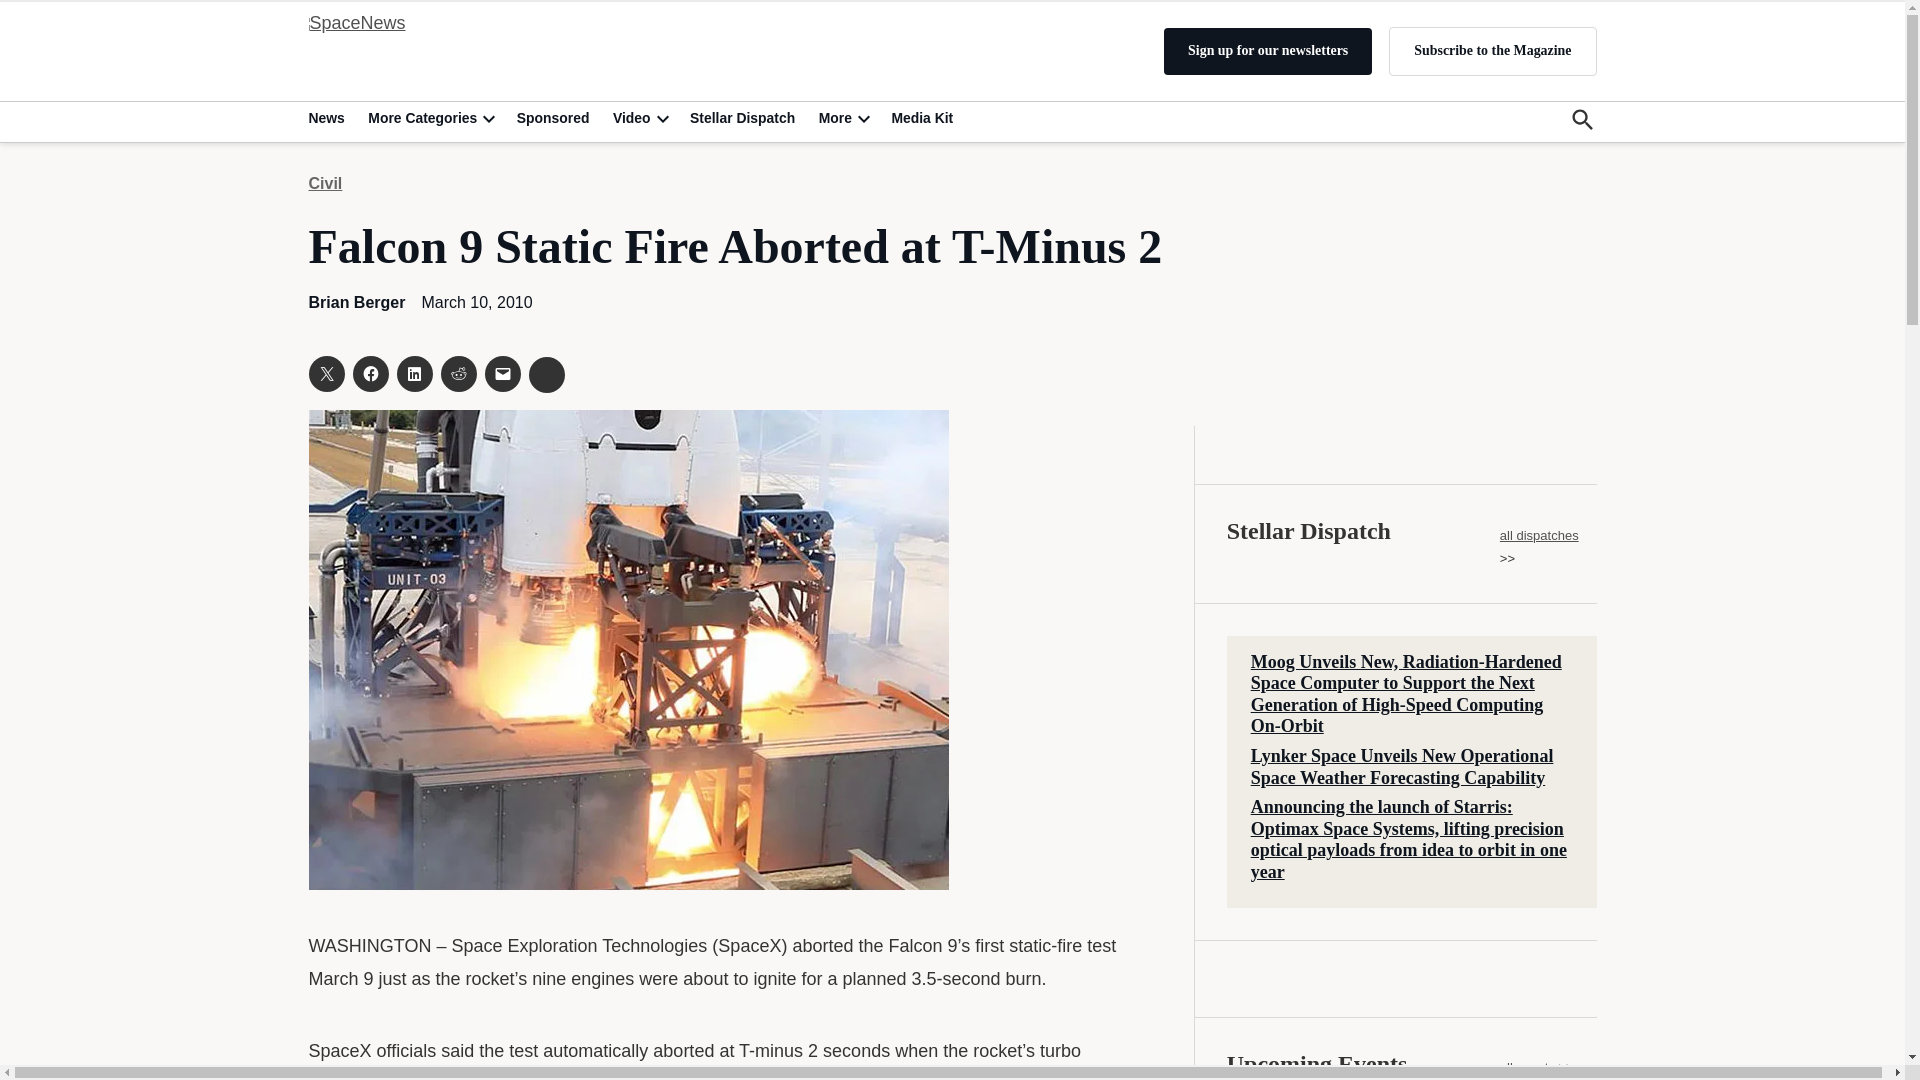 This screenshot has width=1920, height=1080. Describe the element at coordinates (502, 374) in the screenshot. I see `Click to email a link to a friend` at that location.